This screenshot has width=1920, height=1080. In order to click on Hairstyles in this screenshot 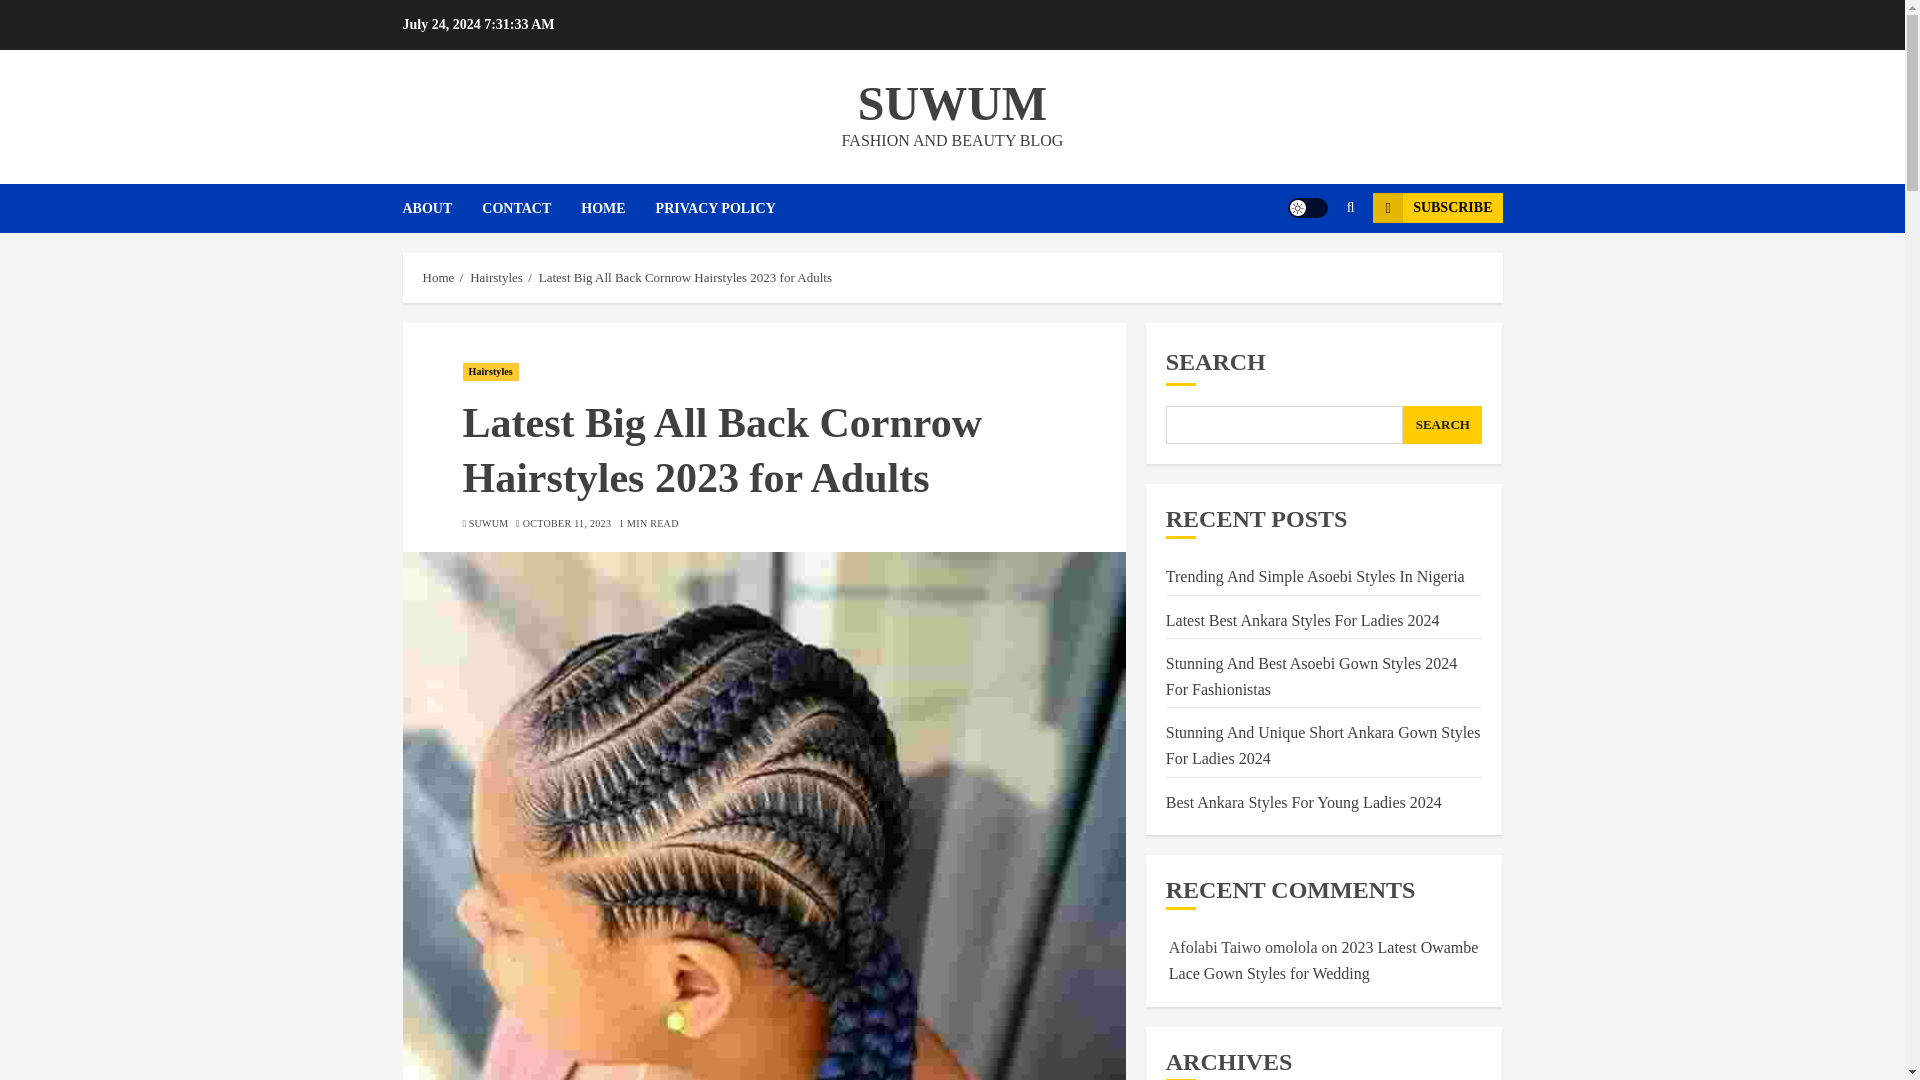, I will do `click(496, 278)`.